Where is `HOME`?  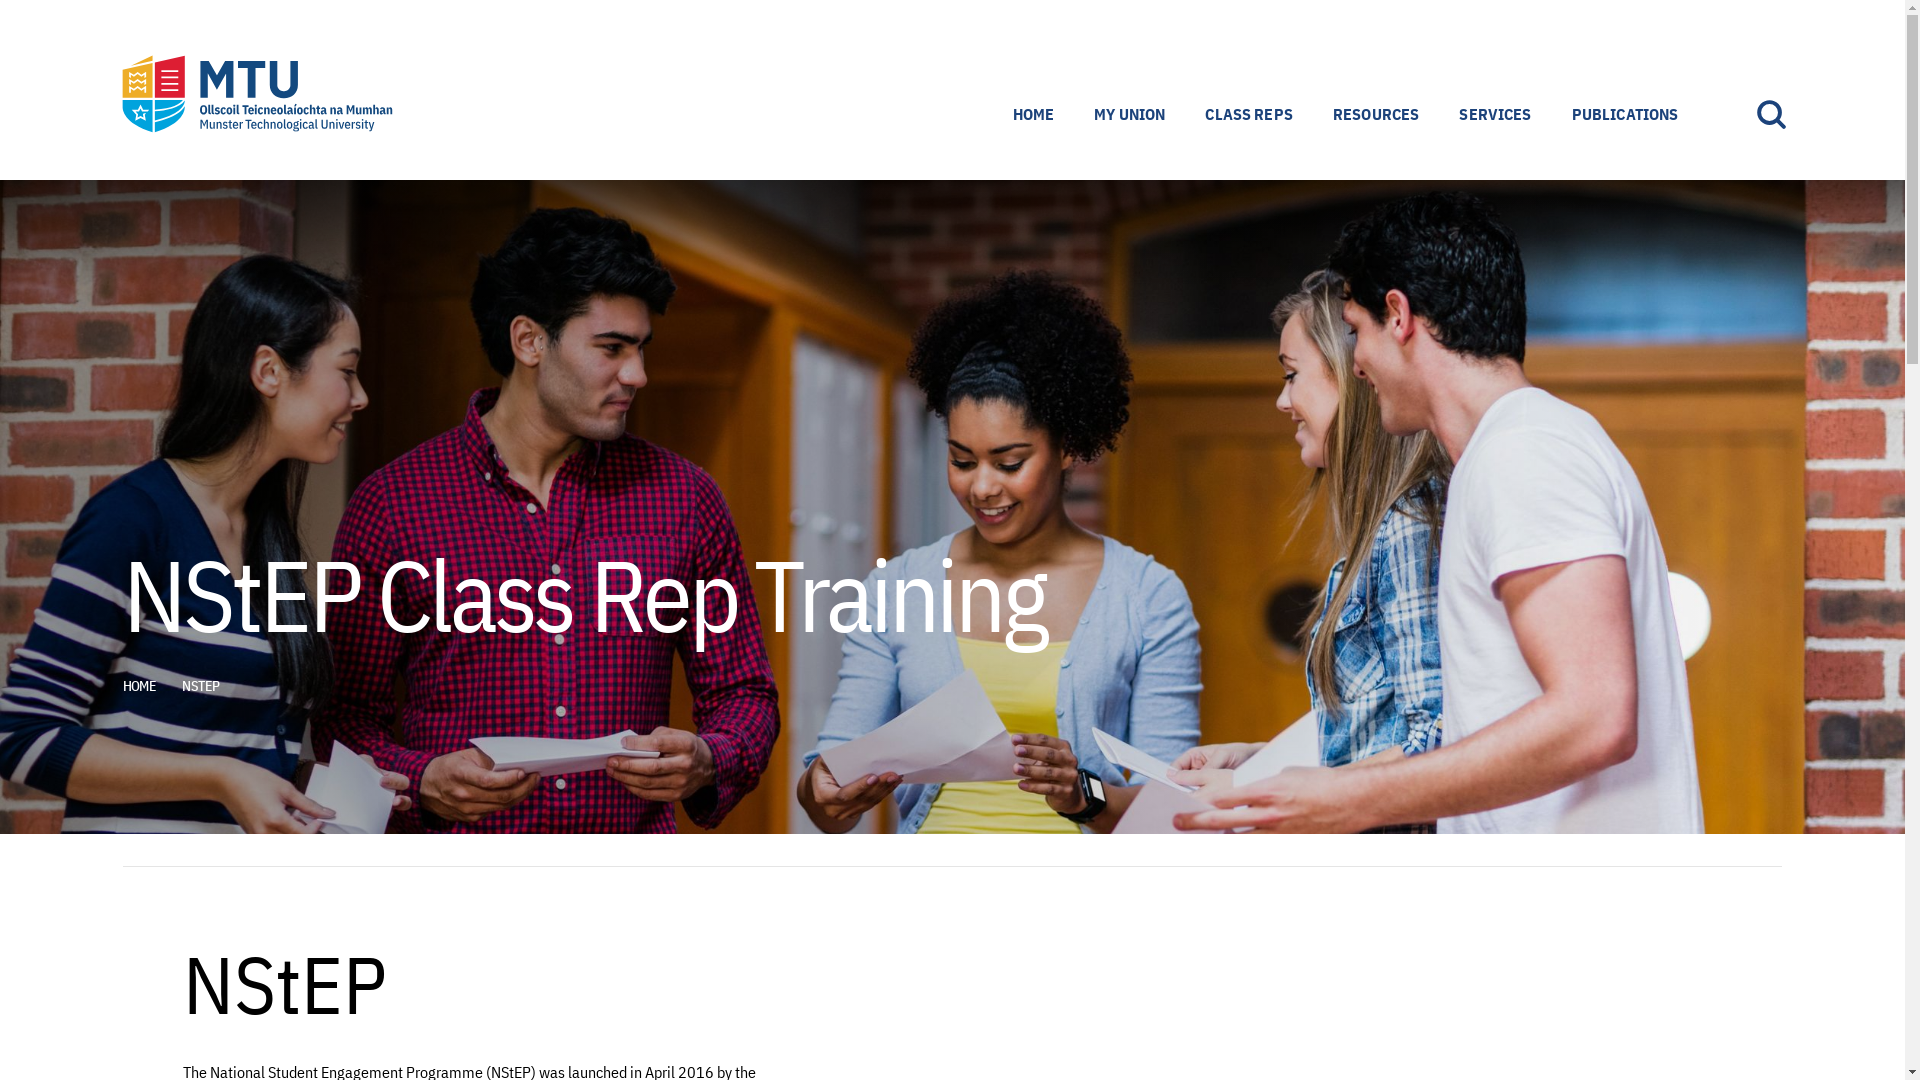
HOME is located at coordinates (1034, 114).